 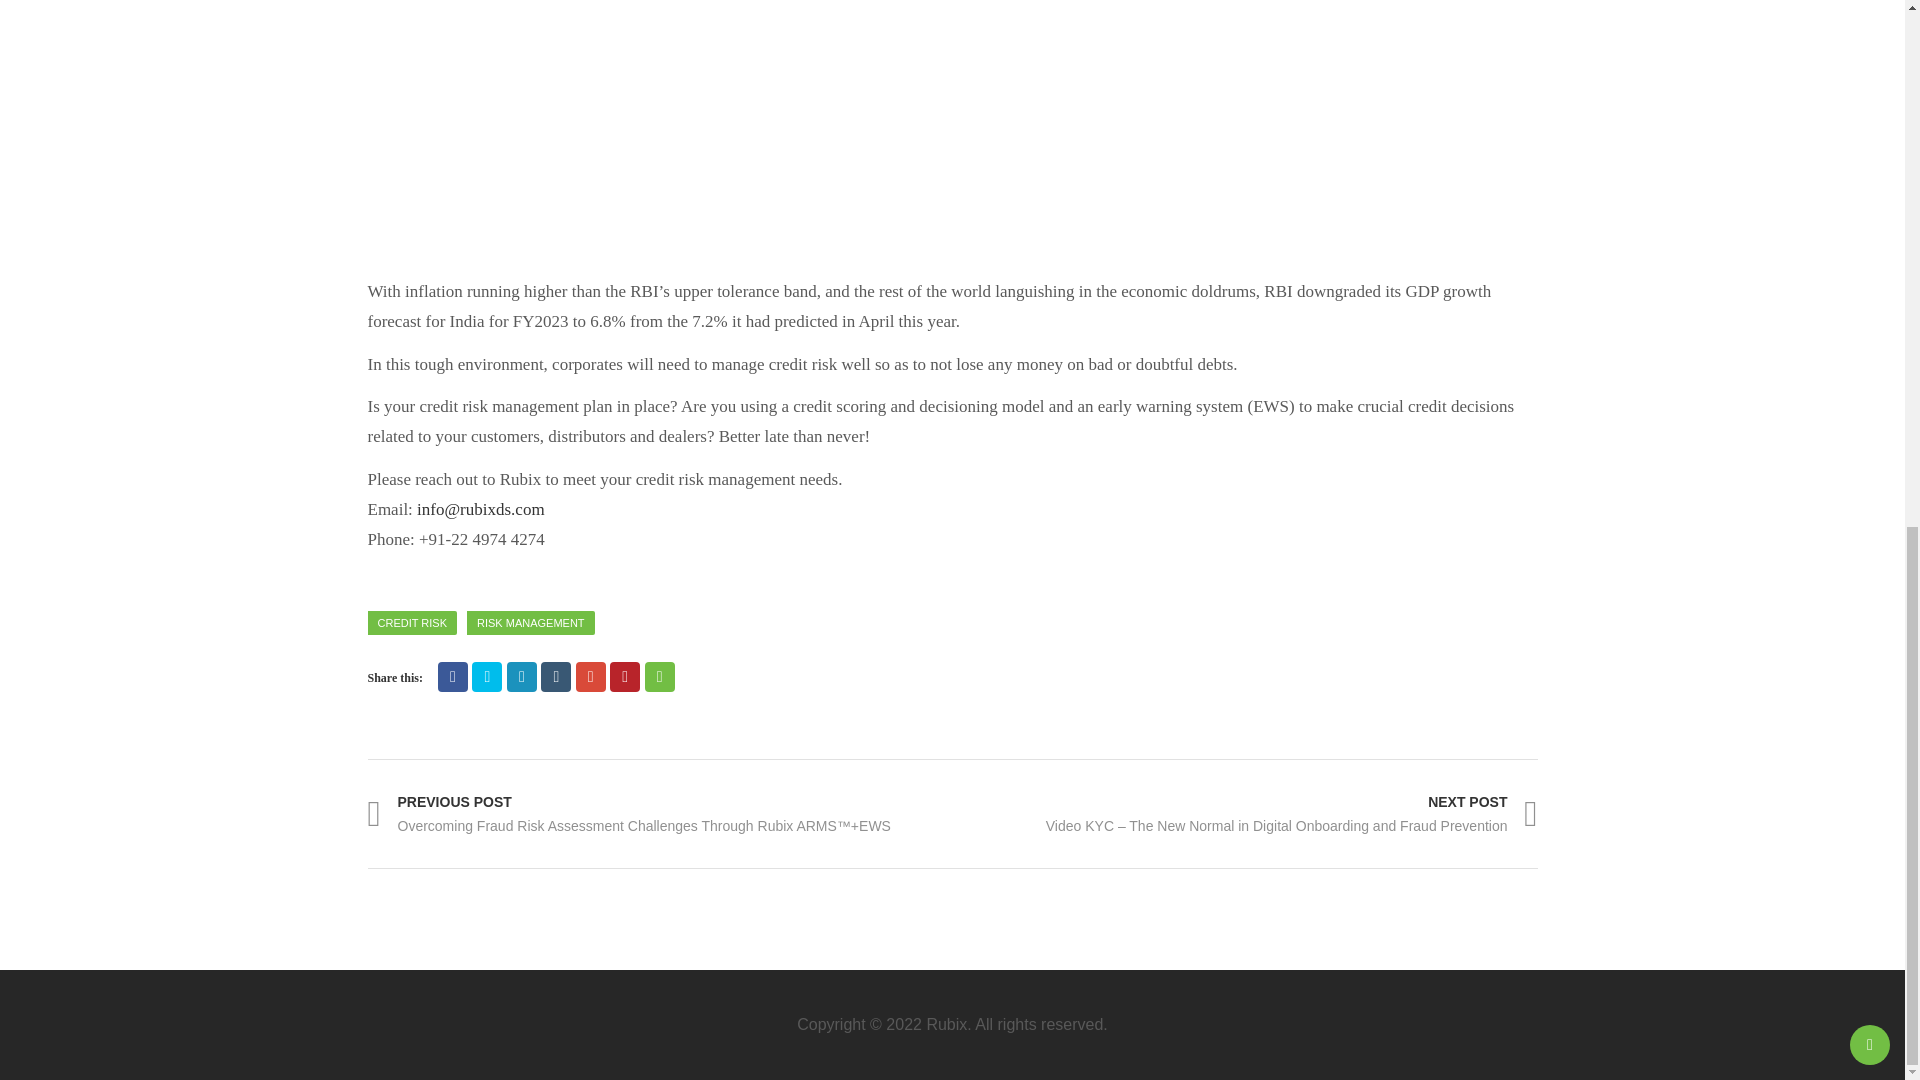 What do you see at coordinates (660, 677) in the screenshot?
I see `Email to a Friend` at bounding box center [660, 677].